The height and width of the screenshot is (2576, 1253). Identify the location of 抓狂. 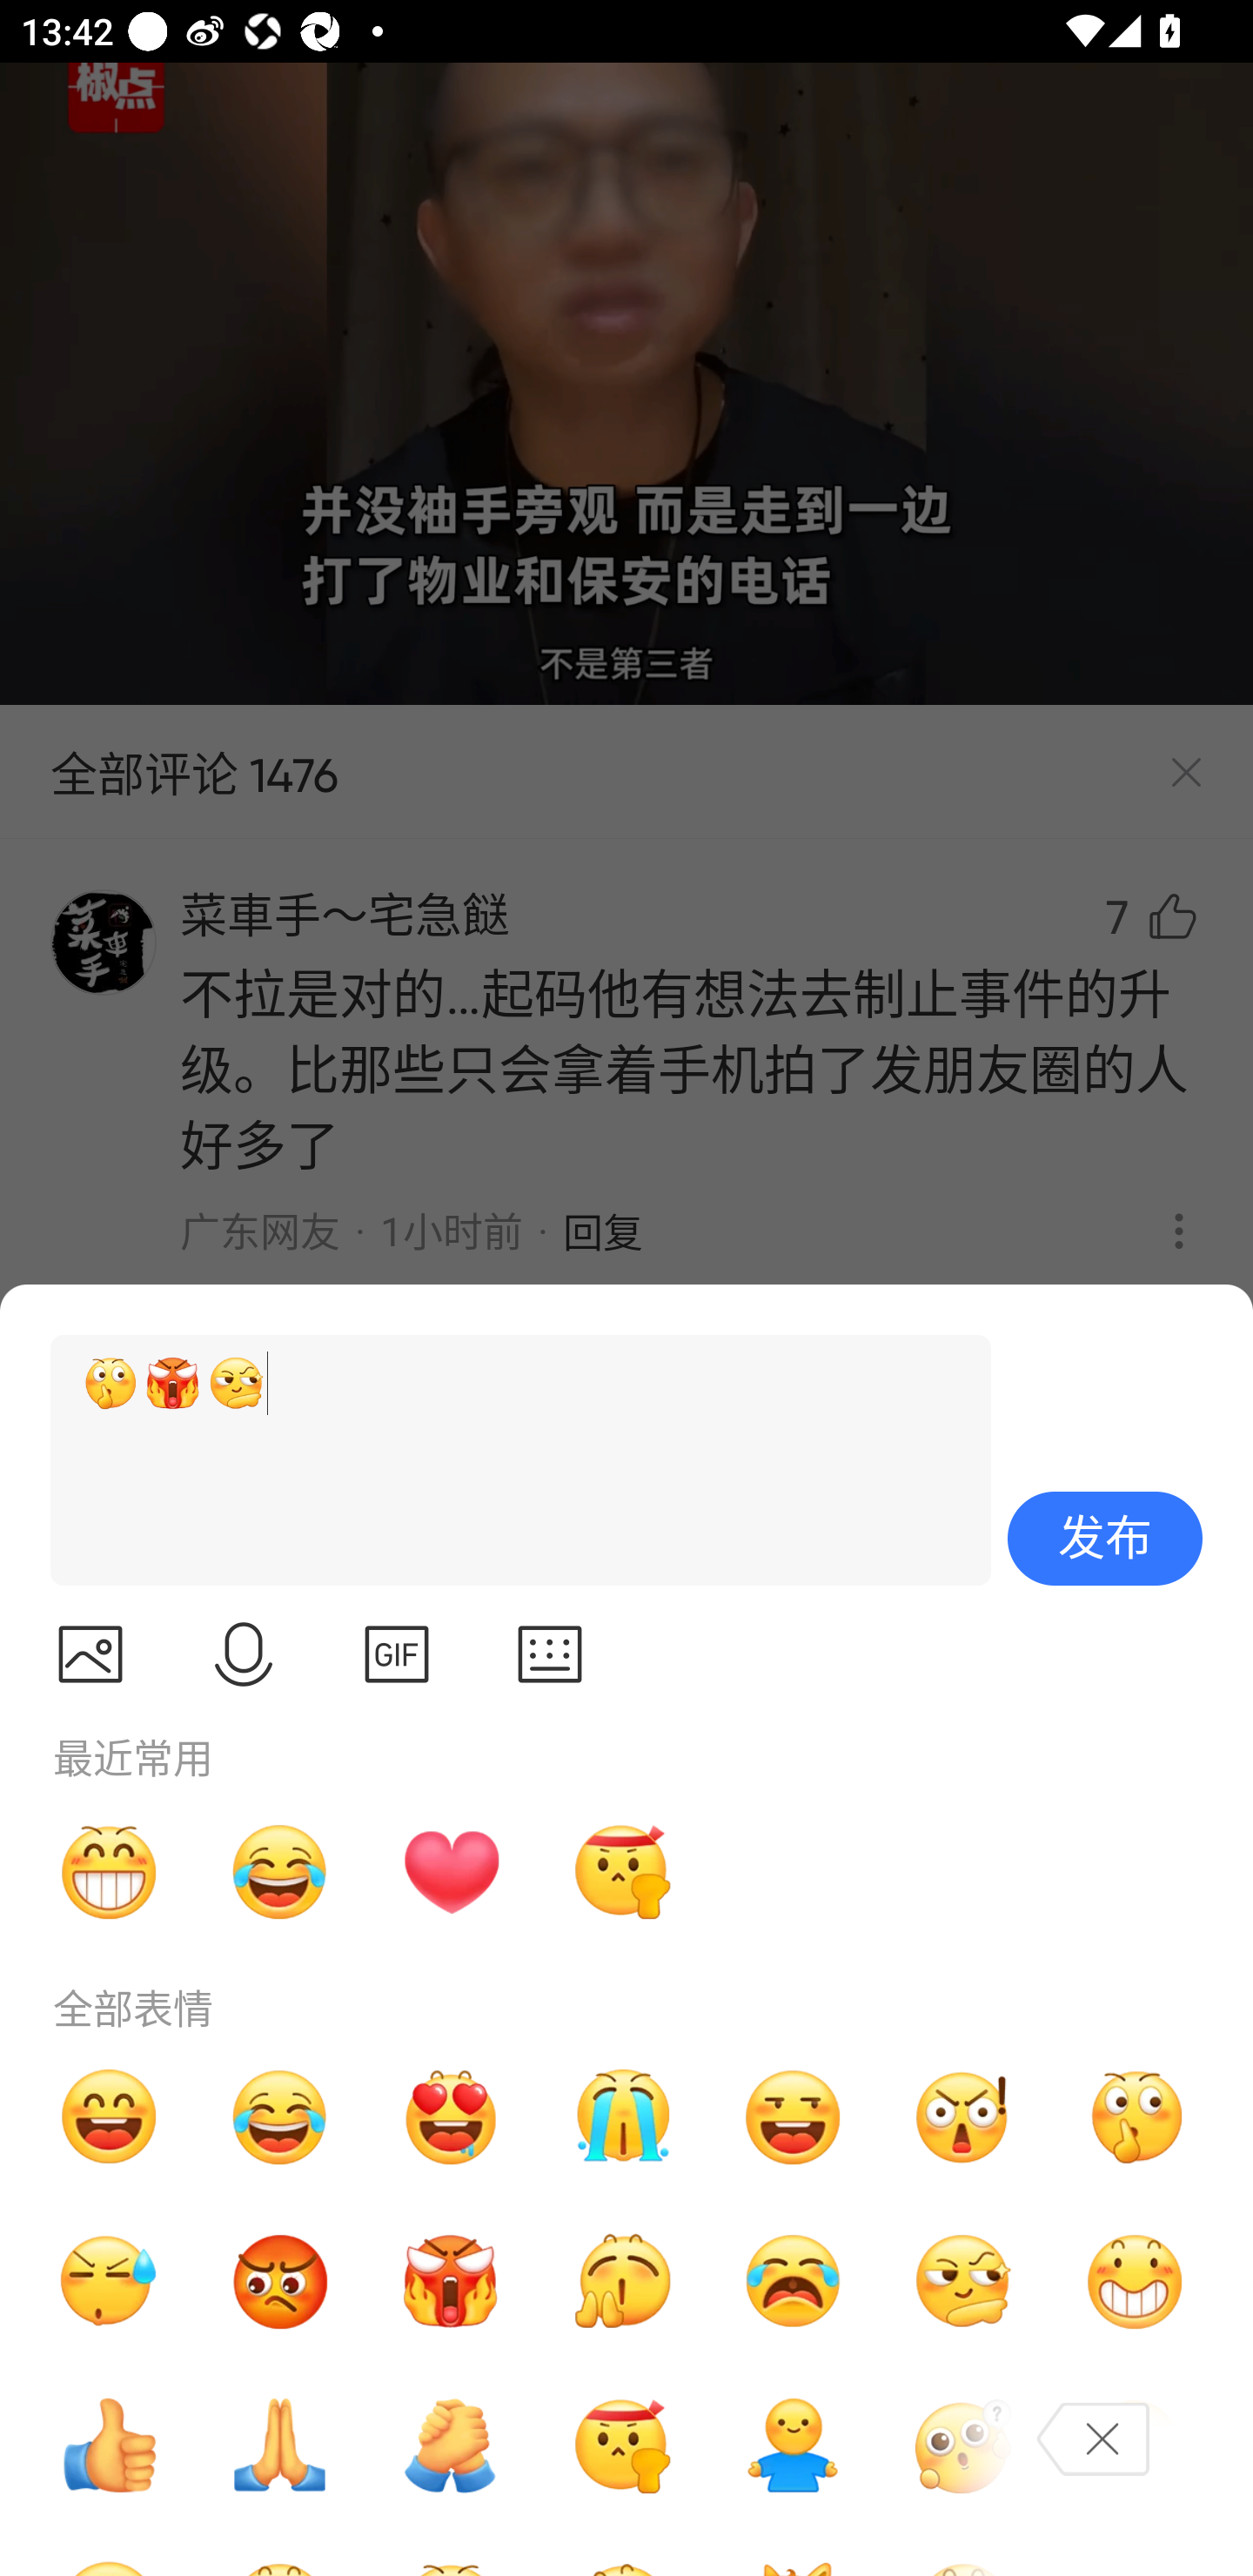
(793, 2282).